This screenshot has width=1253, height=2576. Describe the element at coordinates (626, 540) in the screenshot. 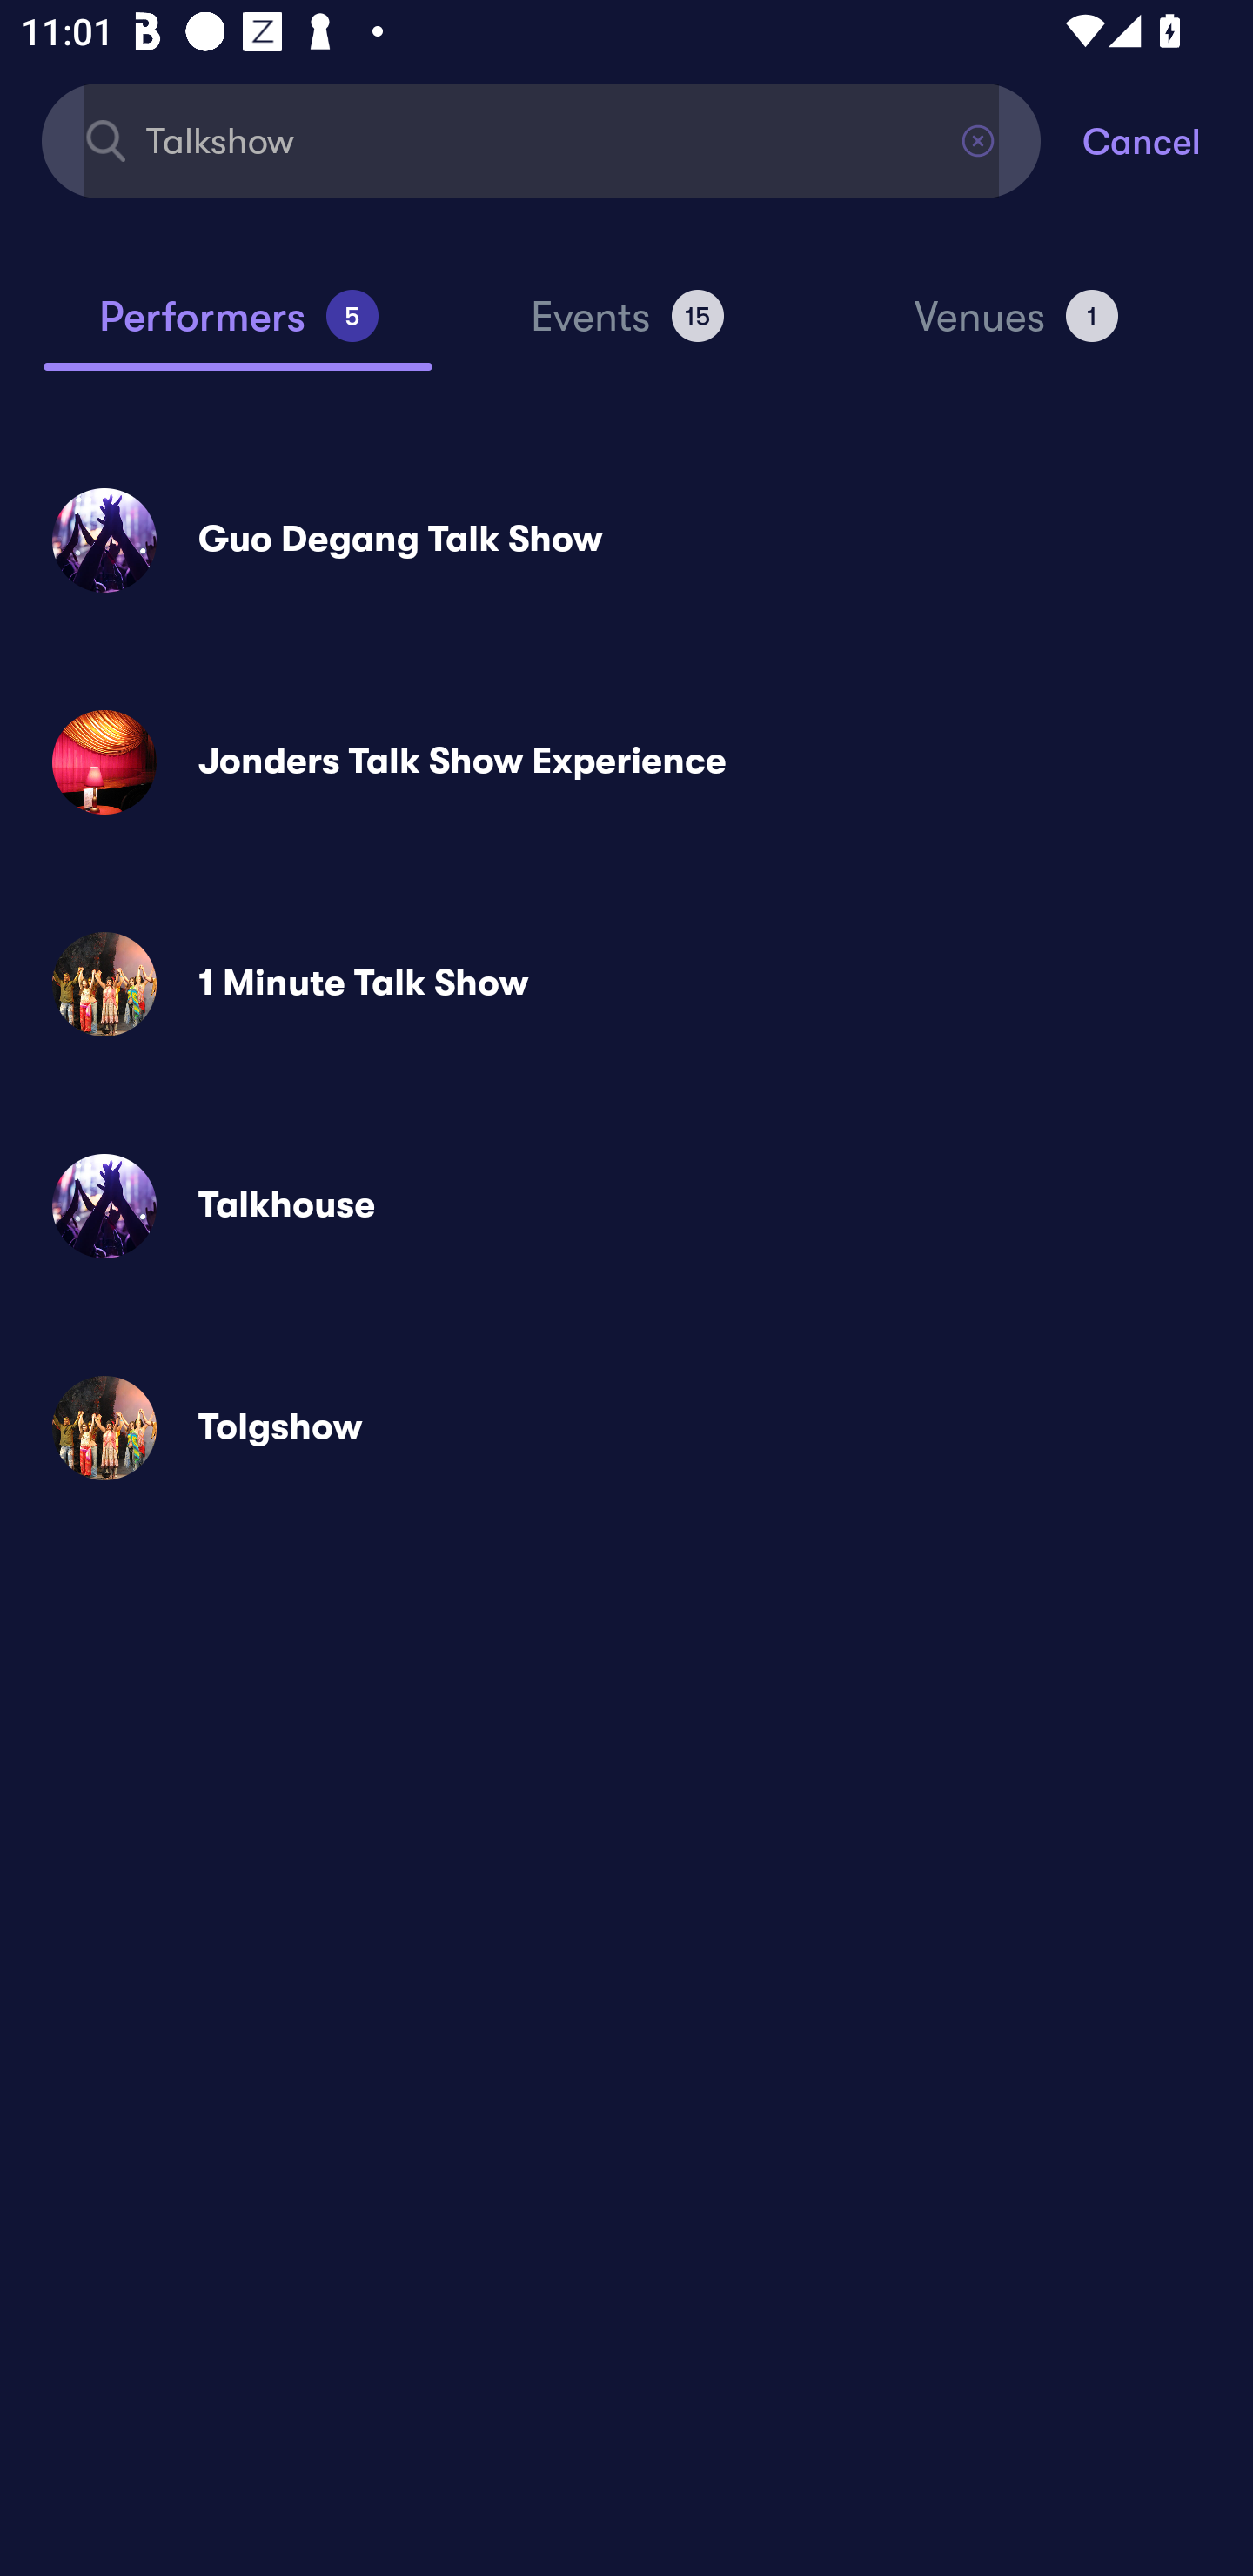

I see `Guo Degang Talk Show` at that location.